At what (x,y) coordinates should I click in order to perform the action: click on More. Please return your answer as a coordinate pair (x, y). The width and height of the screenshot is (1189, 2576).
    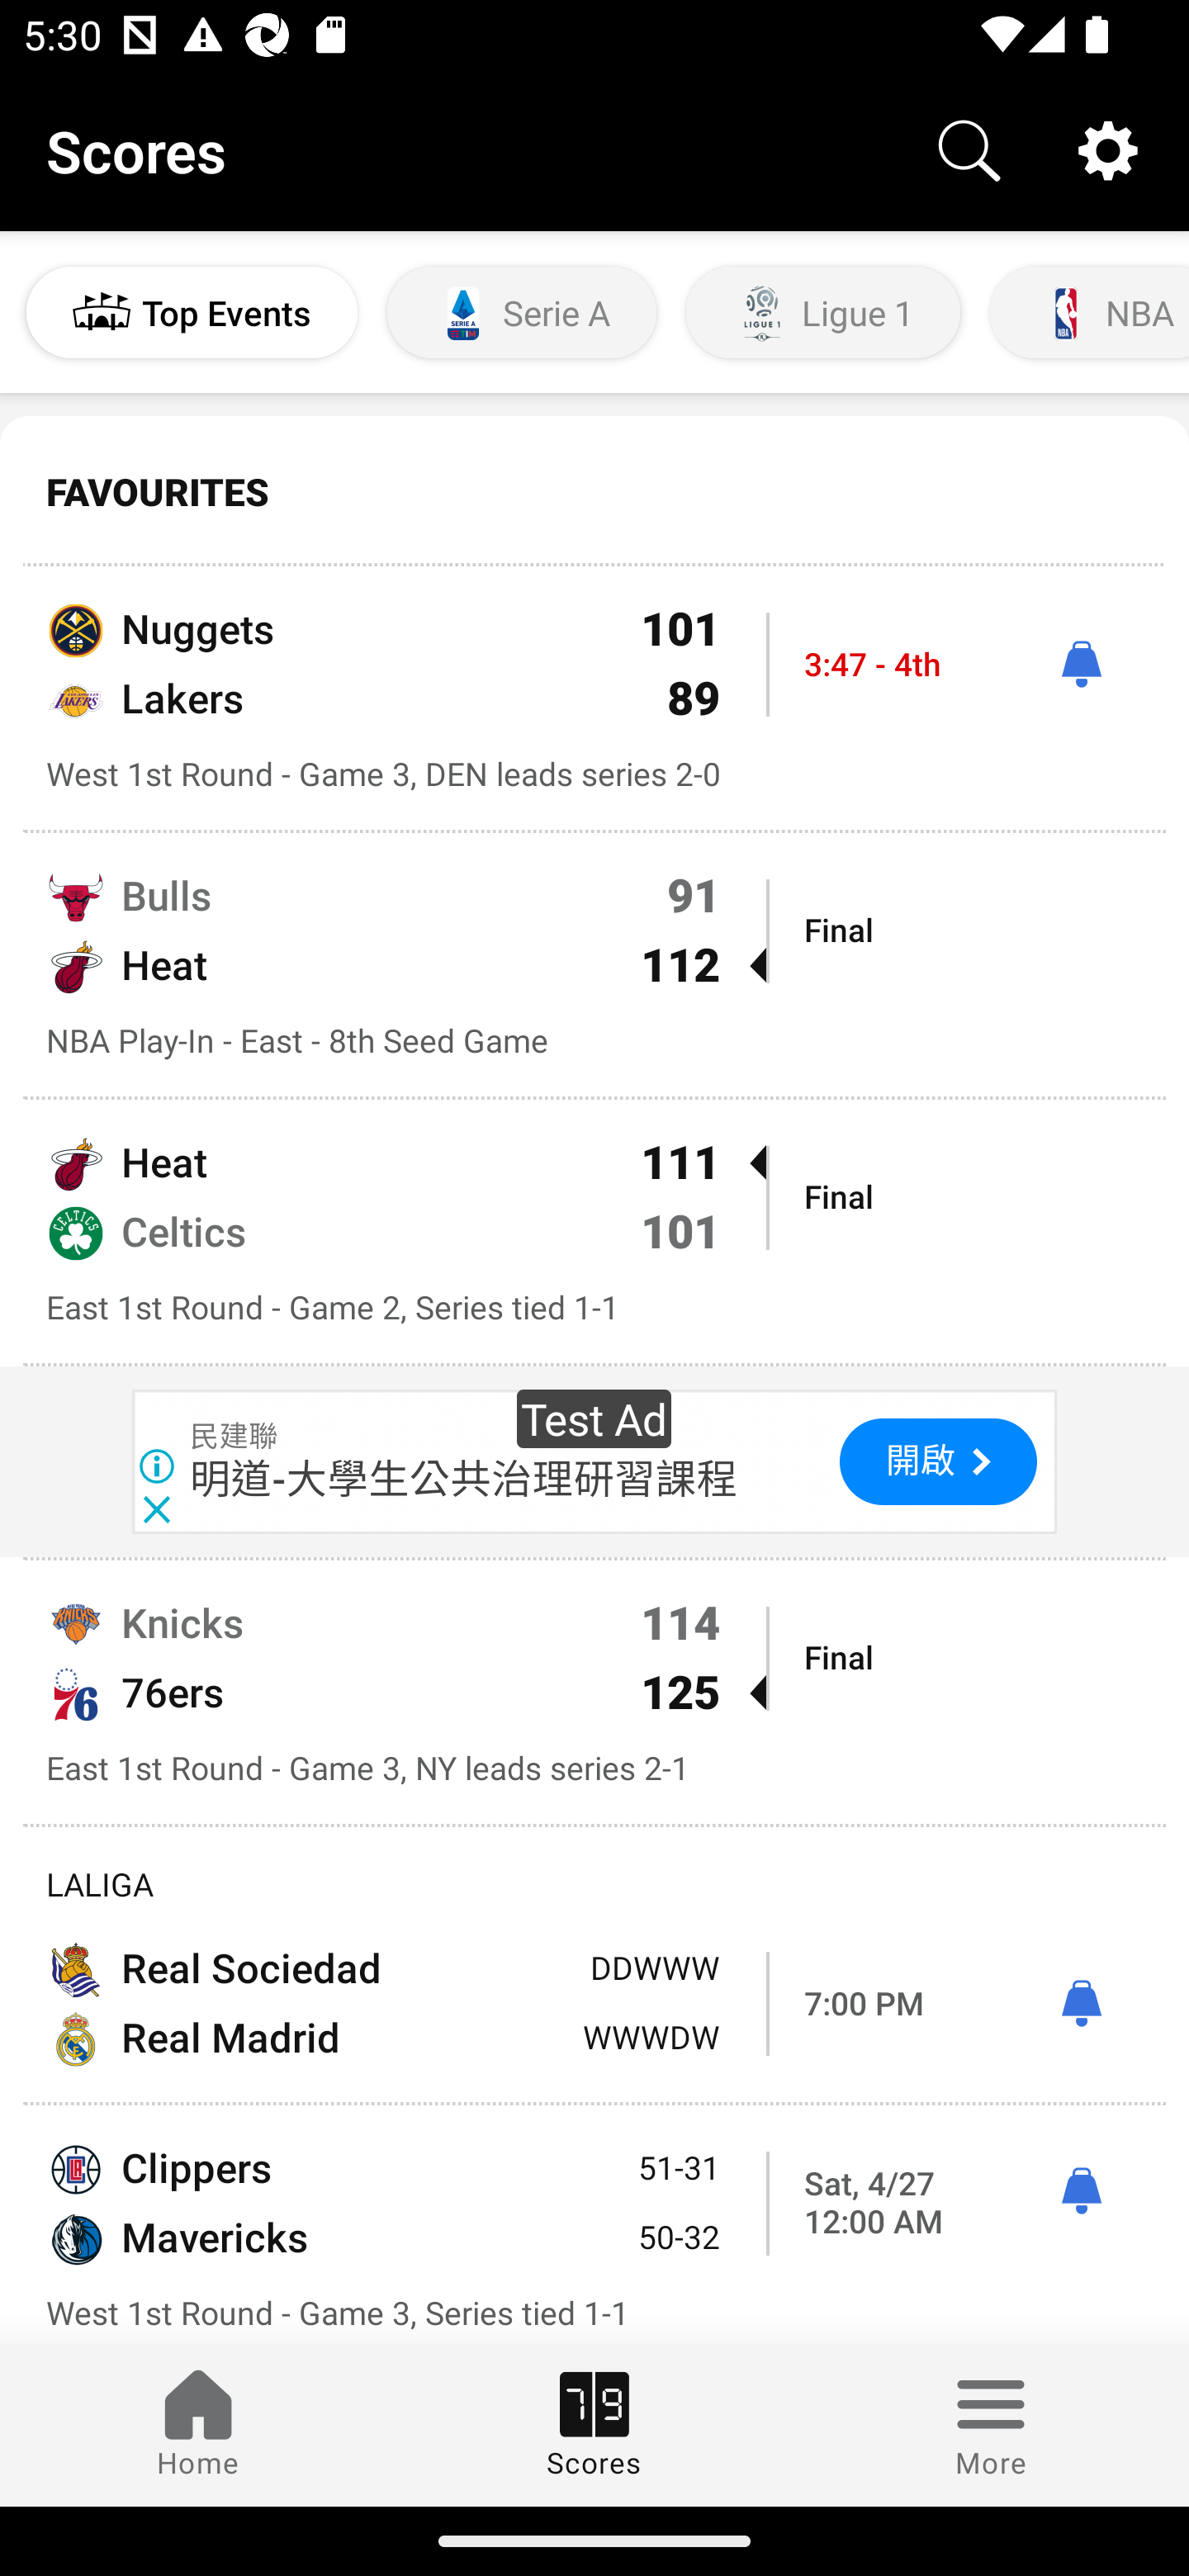
    Looking at the image, I should click on (991, 2425).